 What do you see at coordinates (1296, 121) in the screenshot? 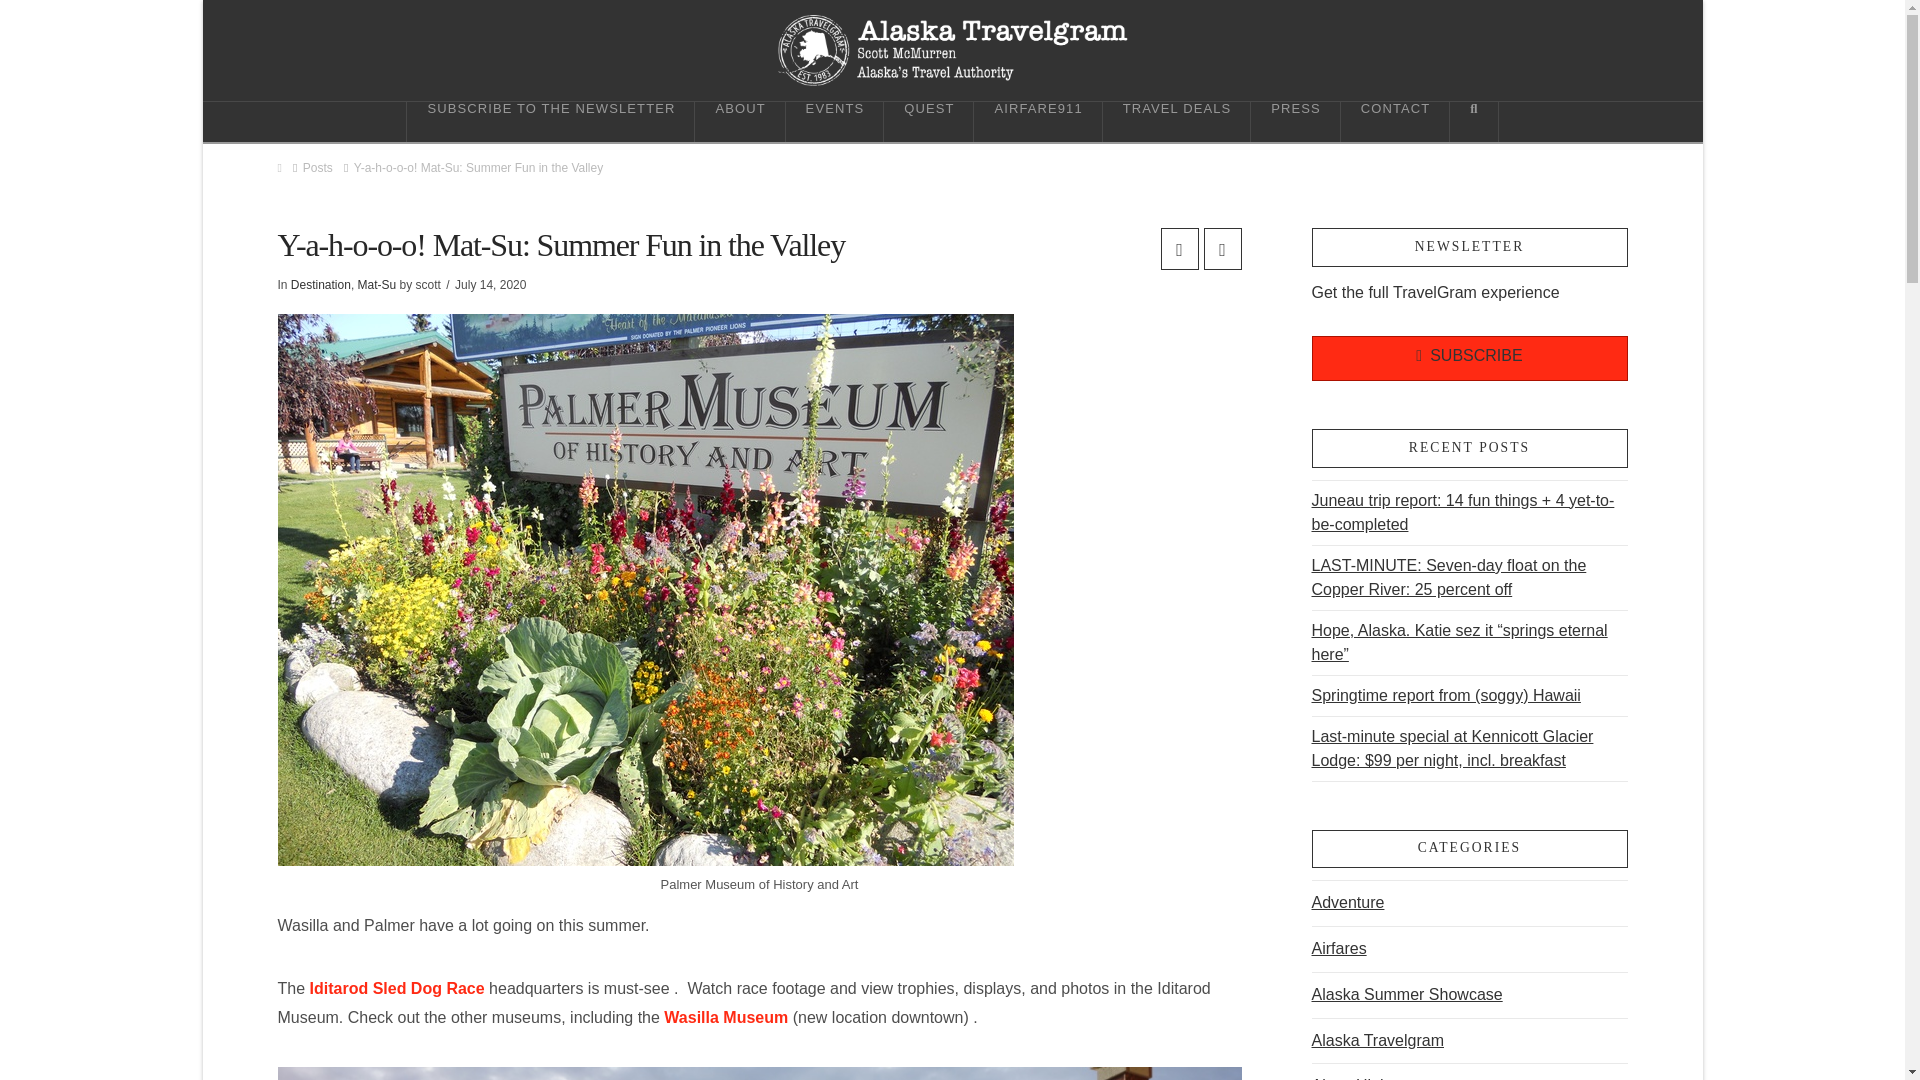
I see `PRESS` at bounding box center [1296, 121].